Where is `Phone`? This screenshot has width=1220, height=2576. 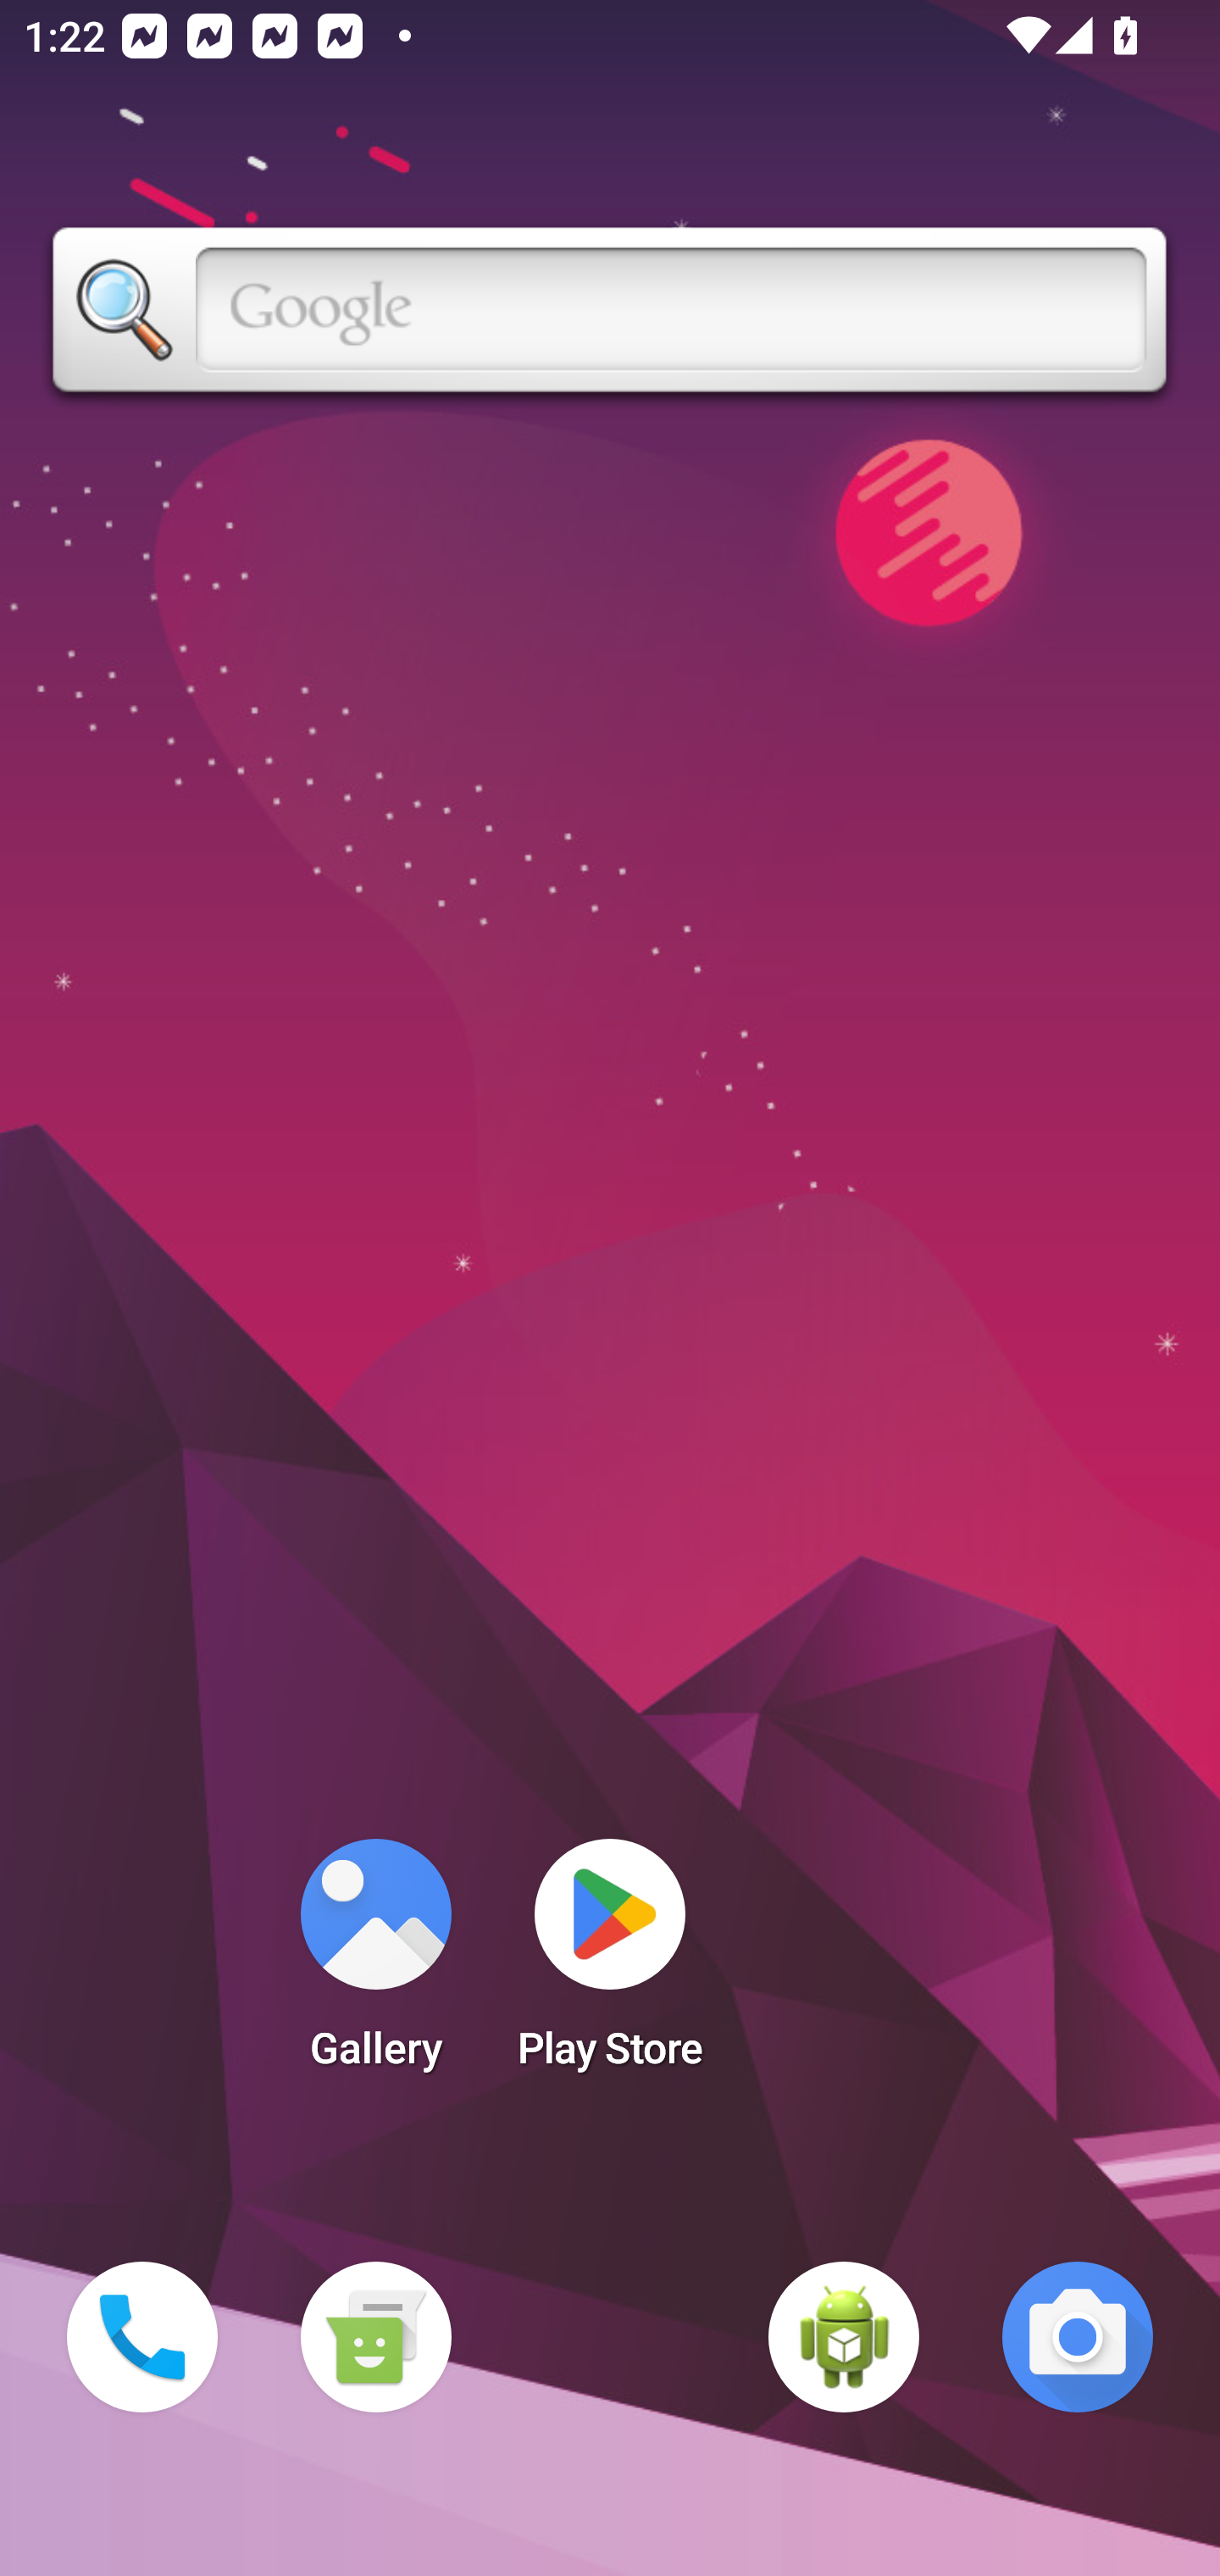
Phone is located at coordinates (142, 2337).